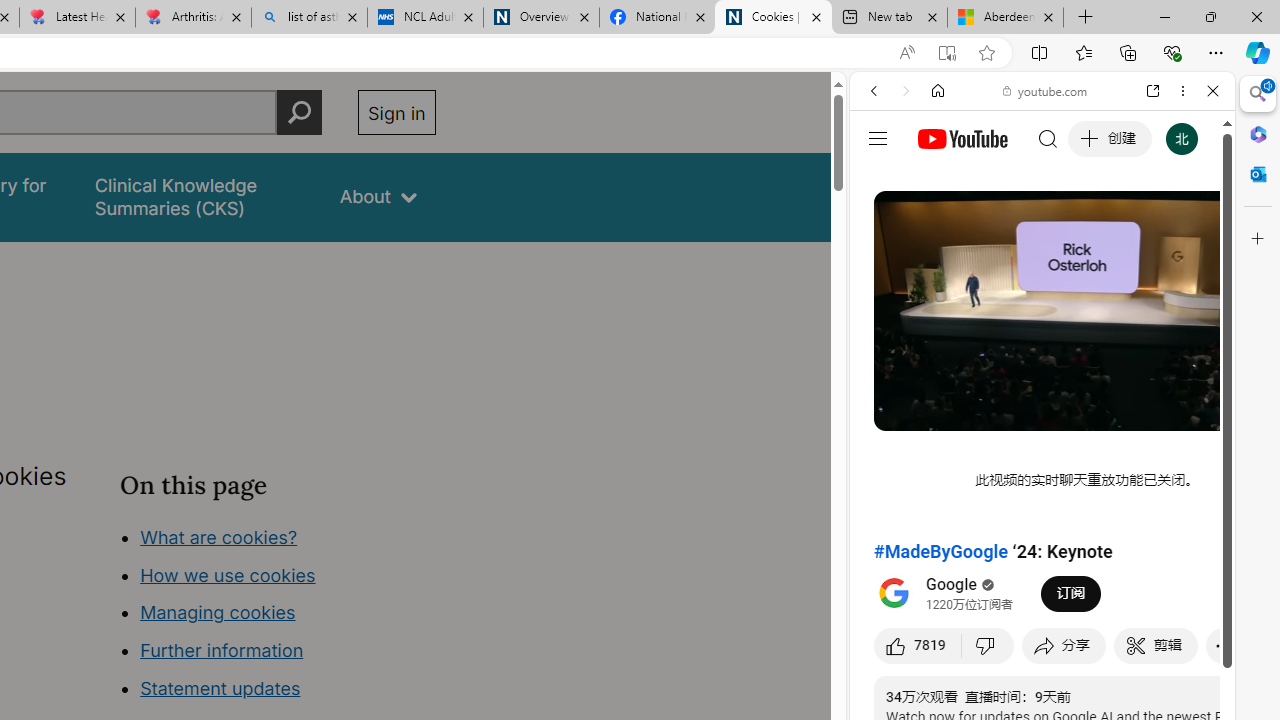 This screenshot has height=720, width=1280. Describe the element at coordinates (222, 650) in the screenshot. I see `Further information` at that location.